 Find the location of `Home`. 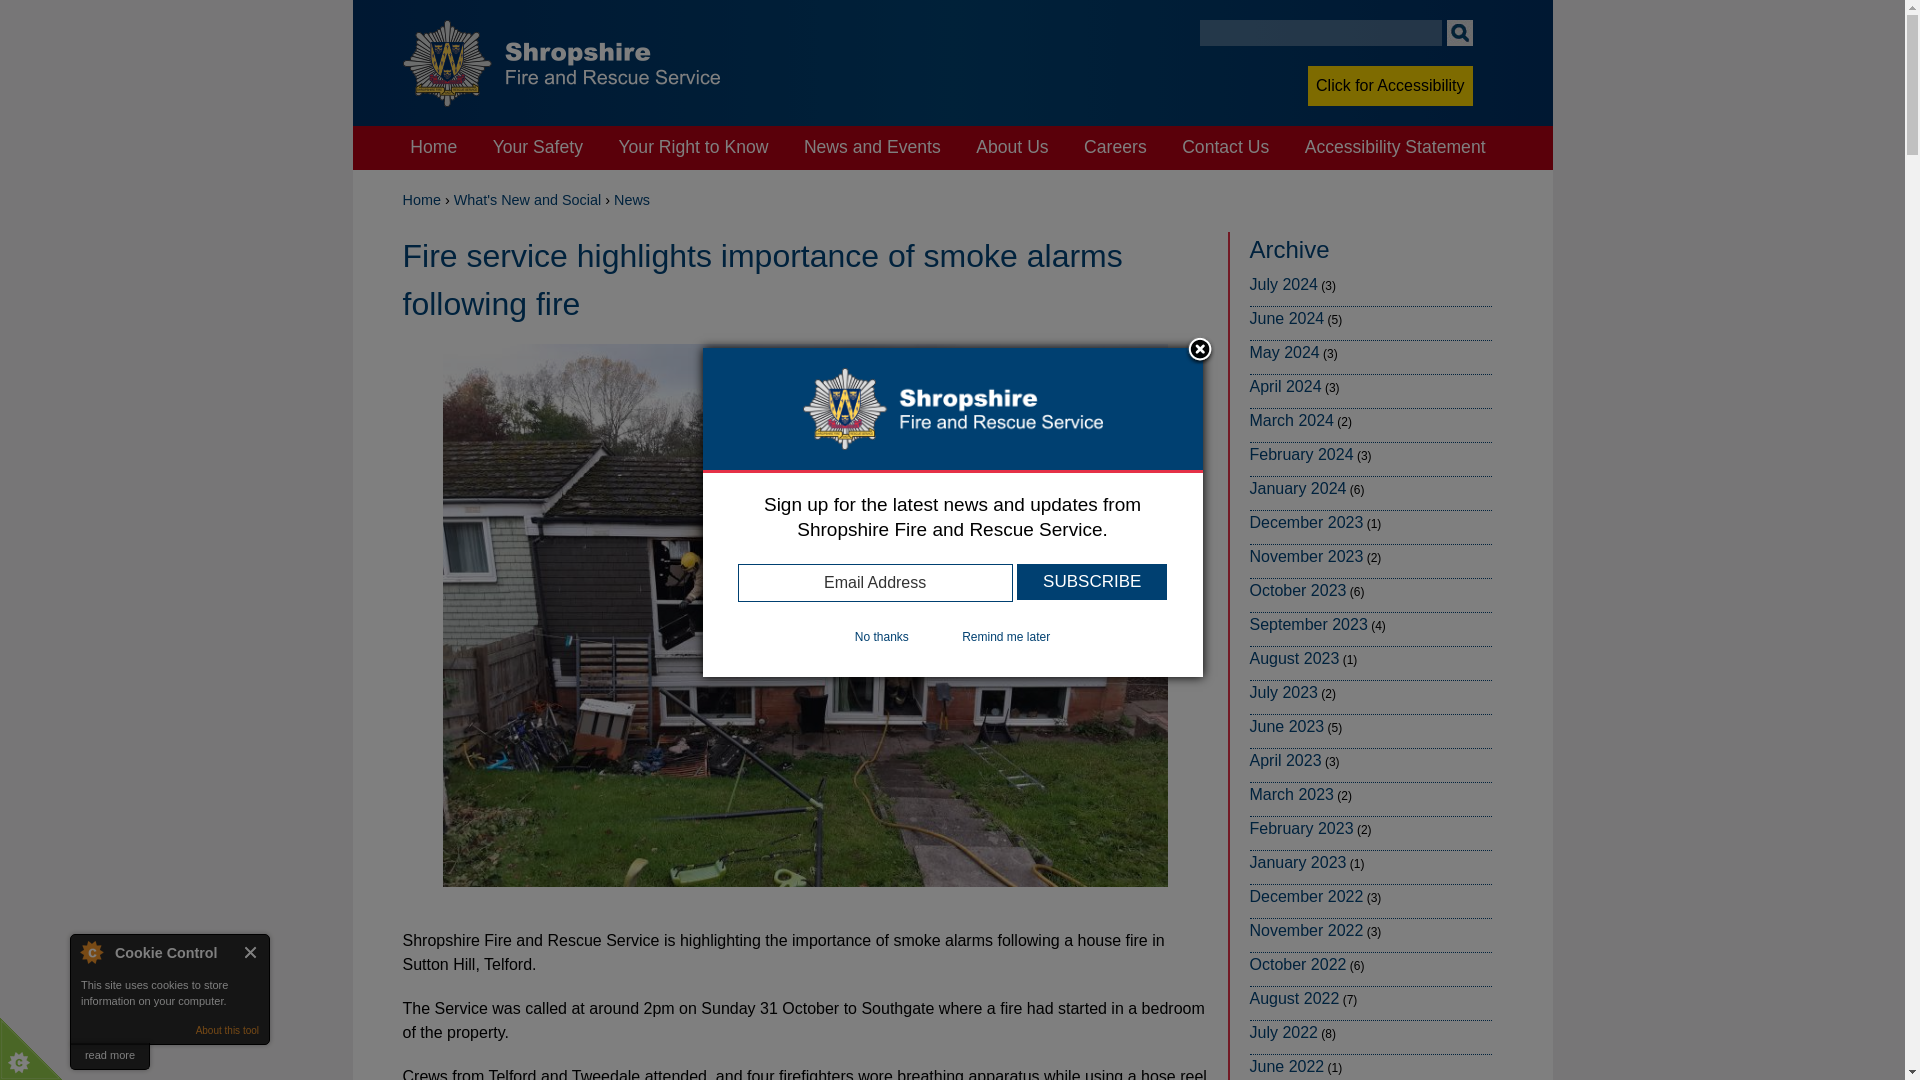

Home is located at coordinates (420, 200).